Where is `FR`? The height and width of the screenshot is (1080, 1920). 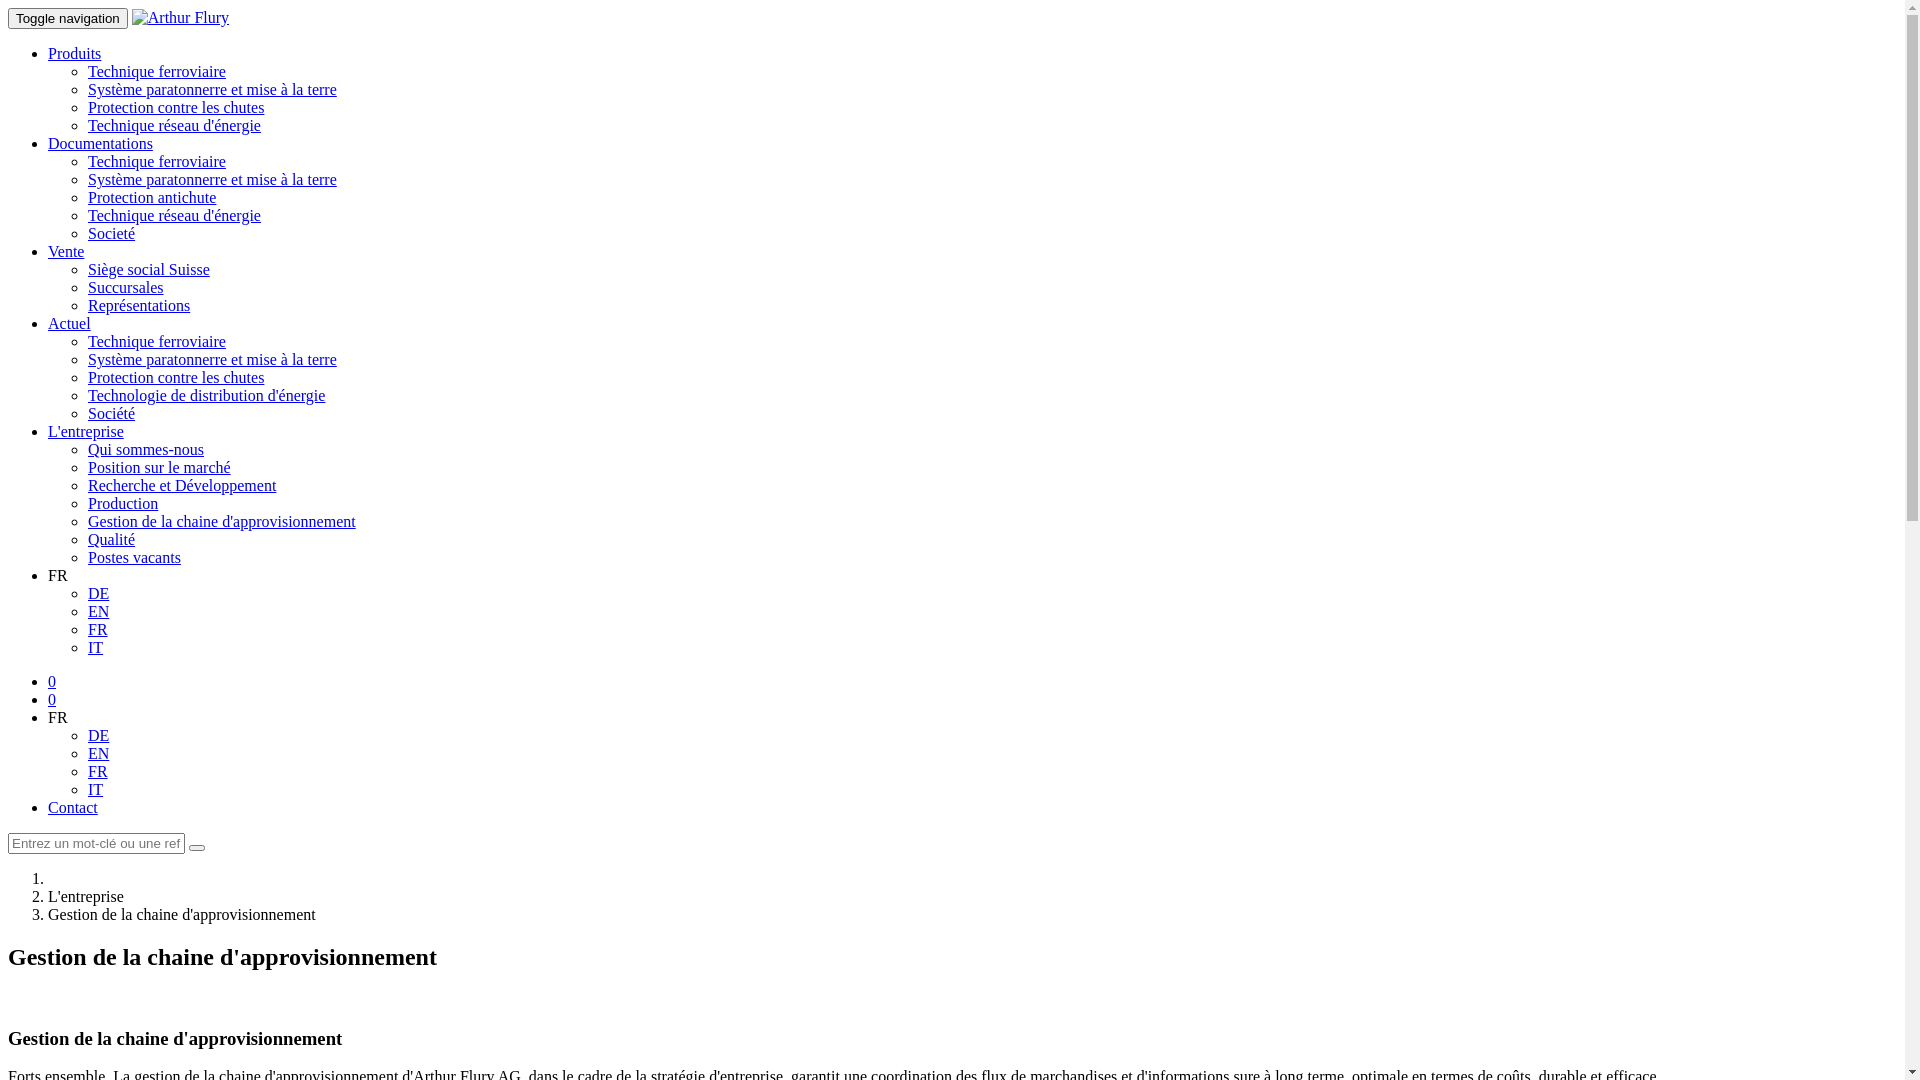
FR is located at coordinates (58, 576).